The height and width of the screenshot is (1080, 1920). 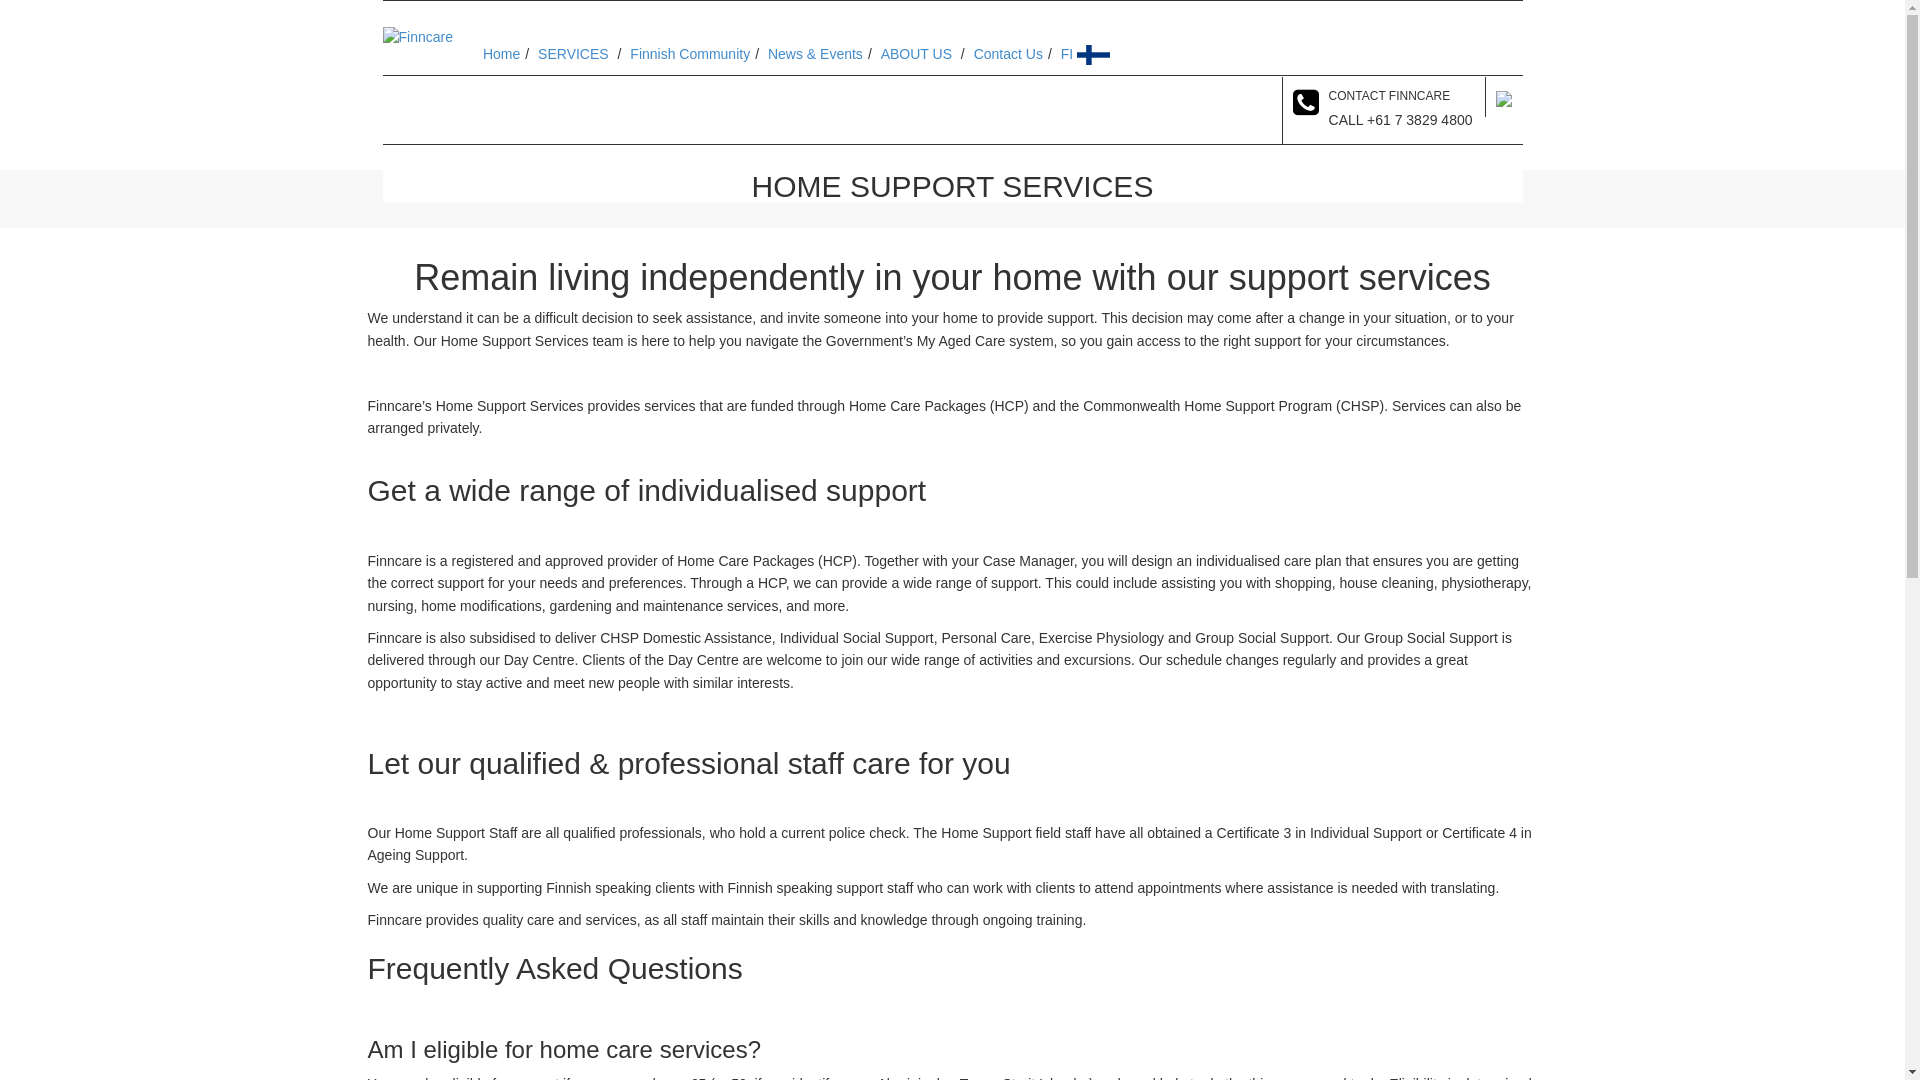 What do you see at coordinates (574, 54) in the screenshot?
I see `SERVICES` at bounding box center [574, 54].